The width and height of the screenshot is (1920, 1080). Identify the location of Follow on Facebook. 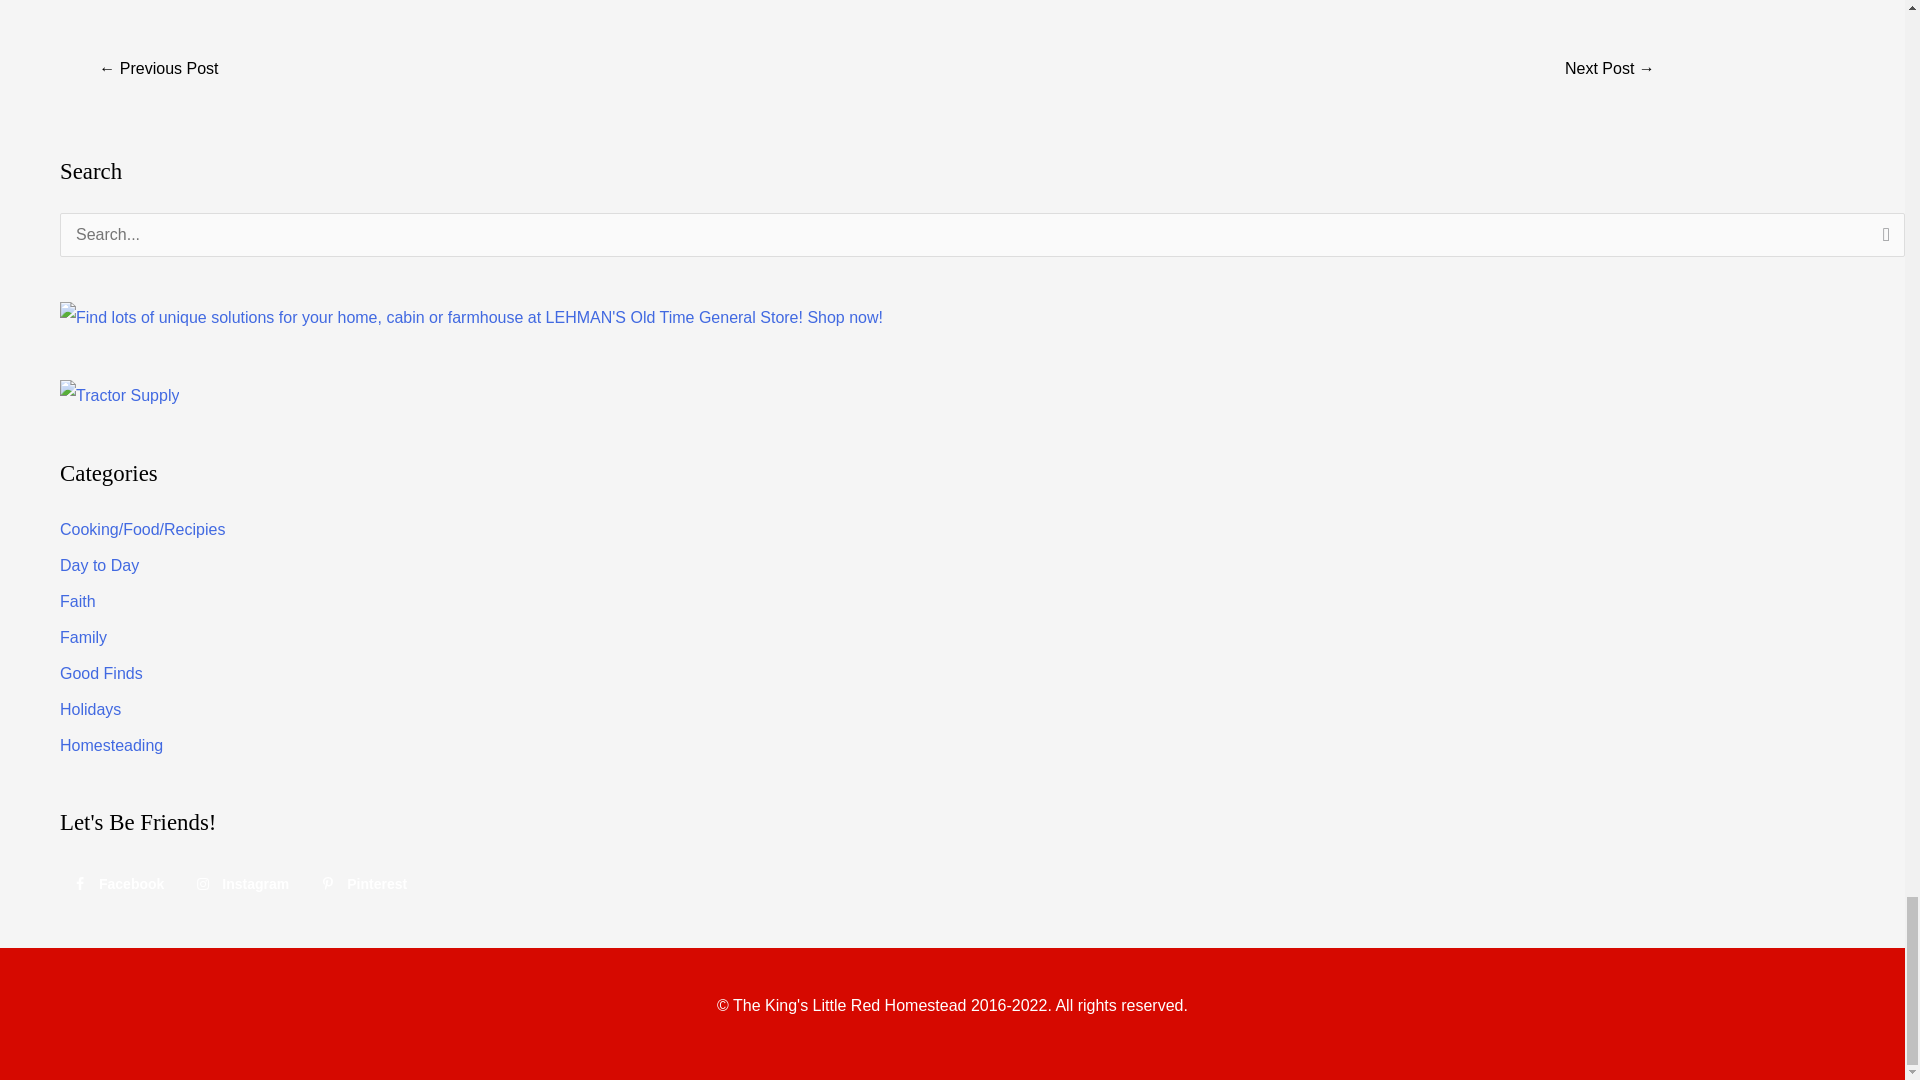
(120, 884).